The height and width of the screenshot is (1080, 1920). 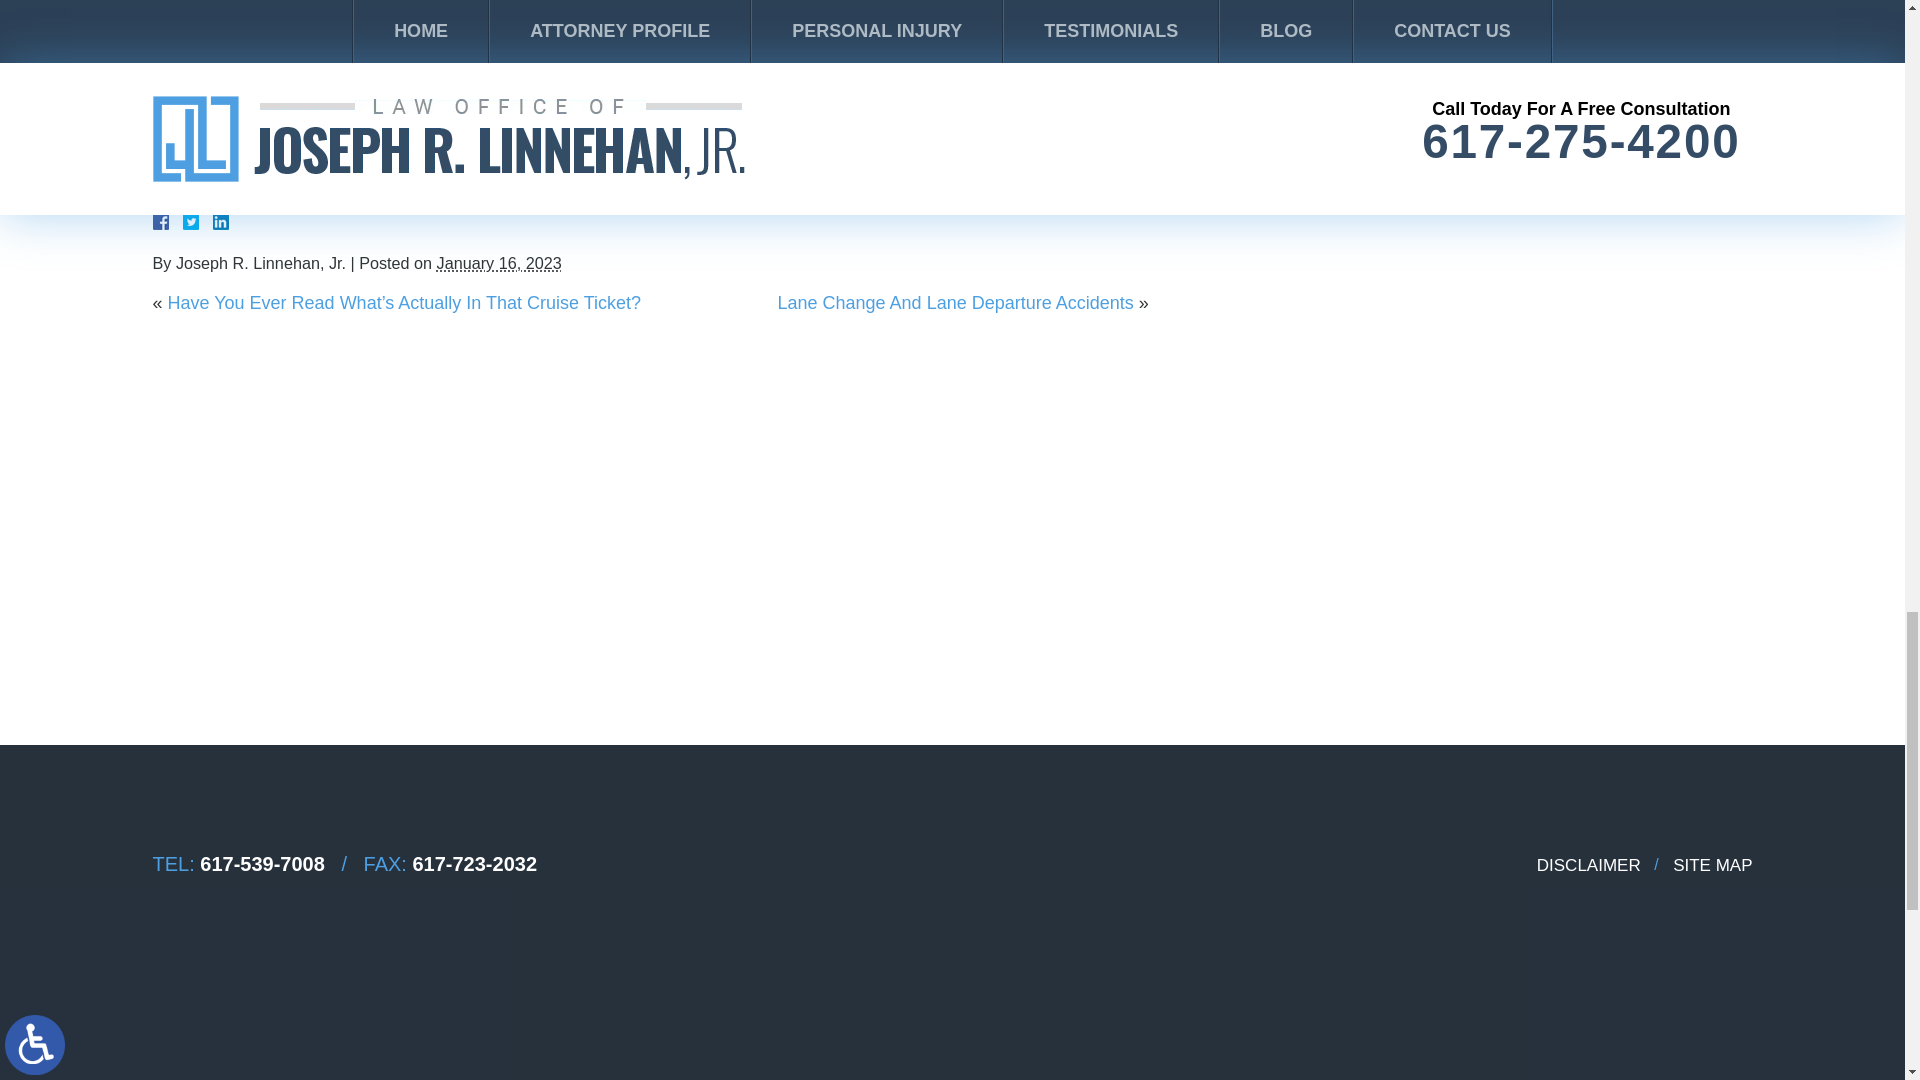 What do you see at coordinates (212, 222) in the screenshot?
I see `LinkedIn` at bounding box center [212, 222].